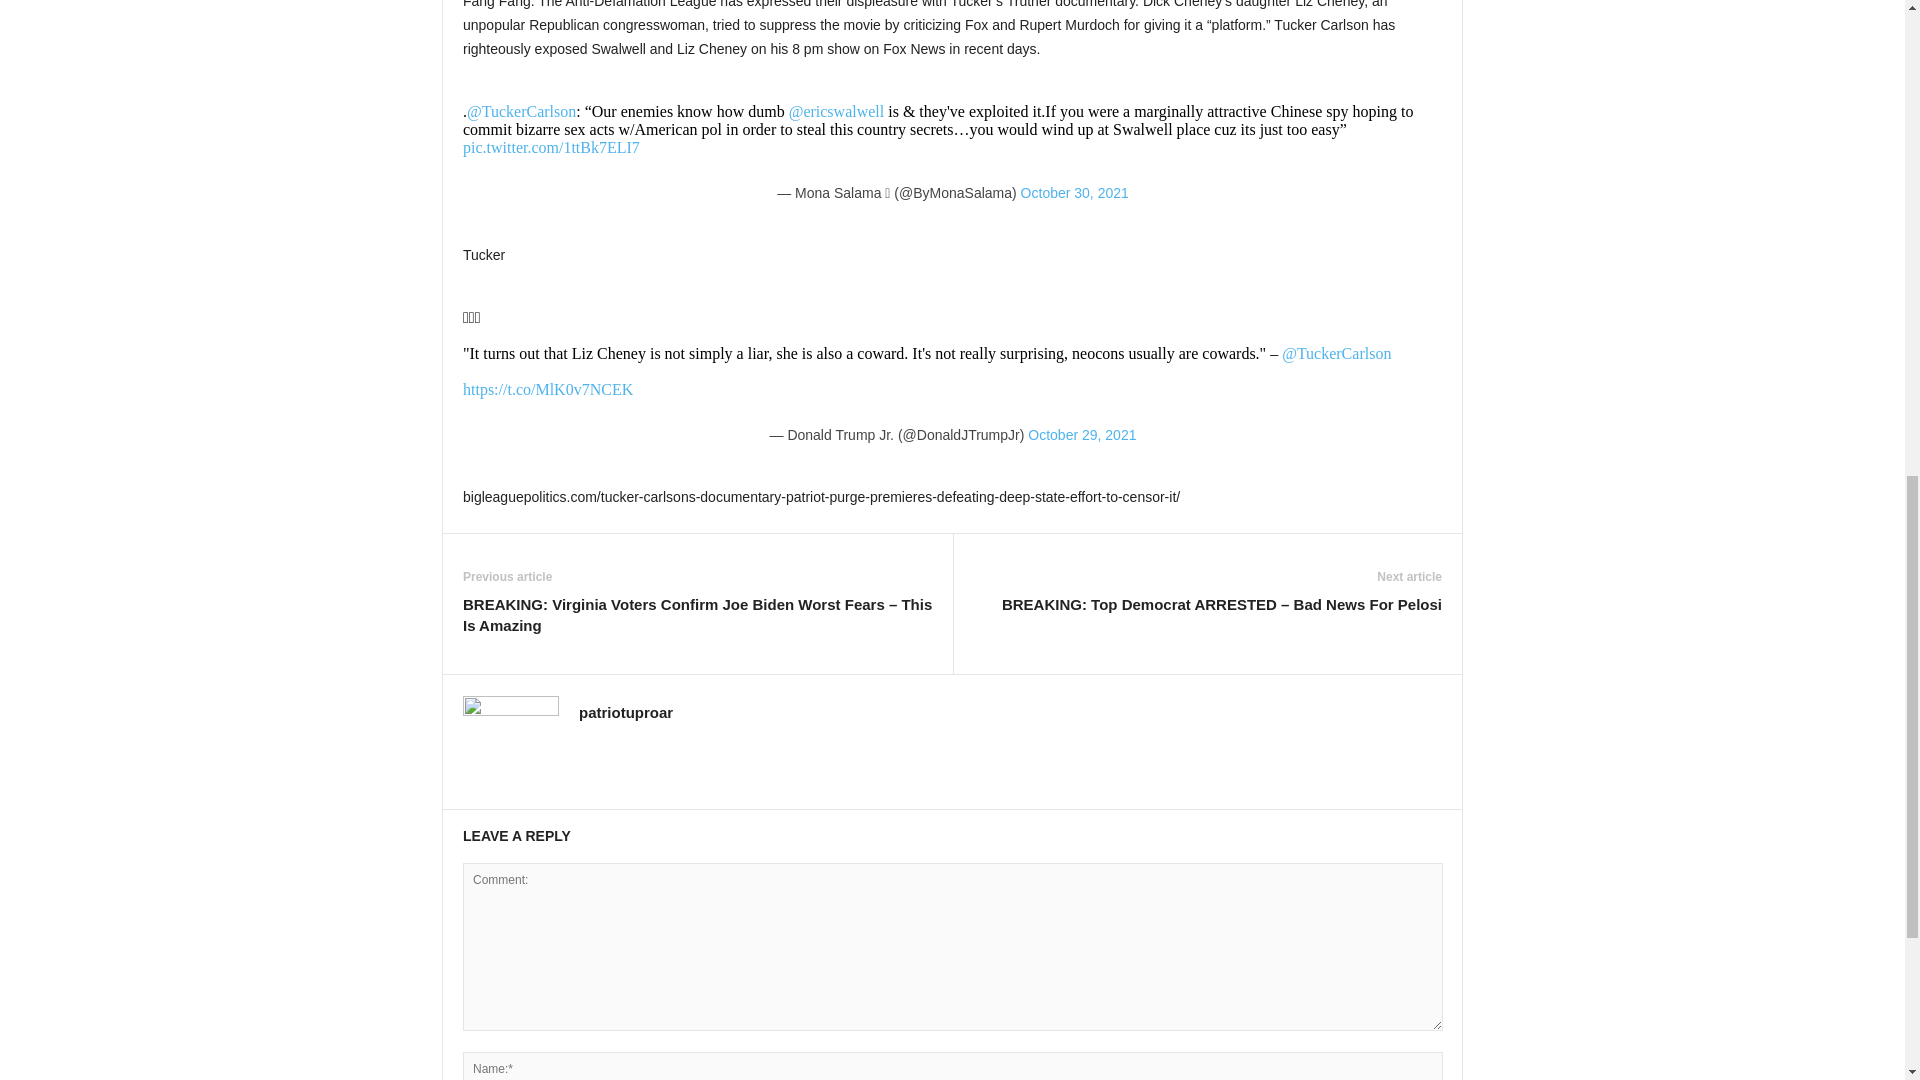 This screenshot has height=1080, width=1920. What do you see at coordinates (626, 712) in the screenshot?
I see `patriotuproar` at bounding box center [626, 712].